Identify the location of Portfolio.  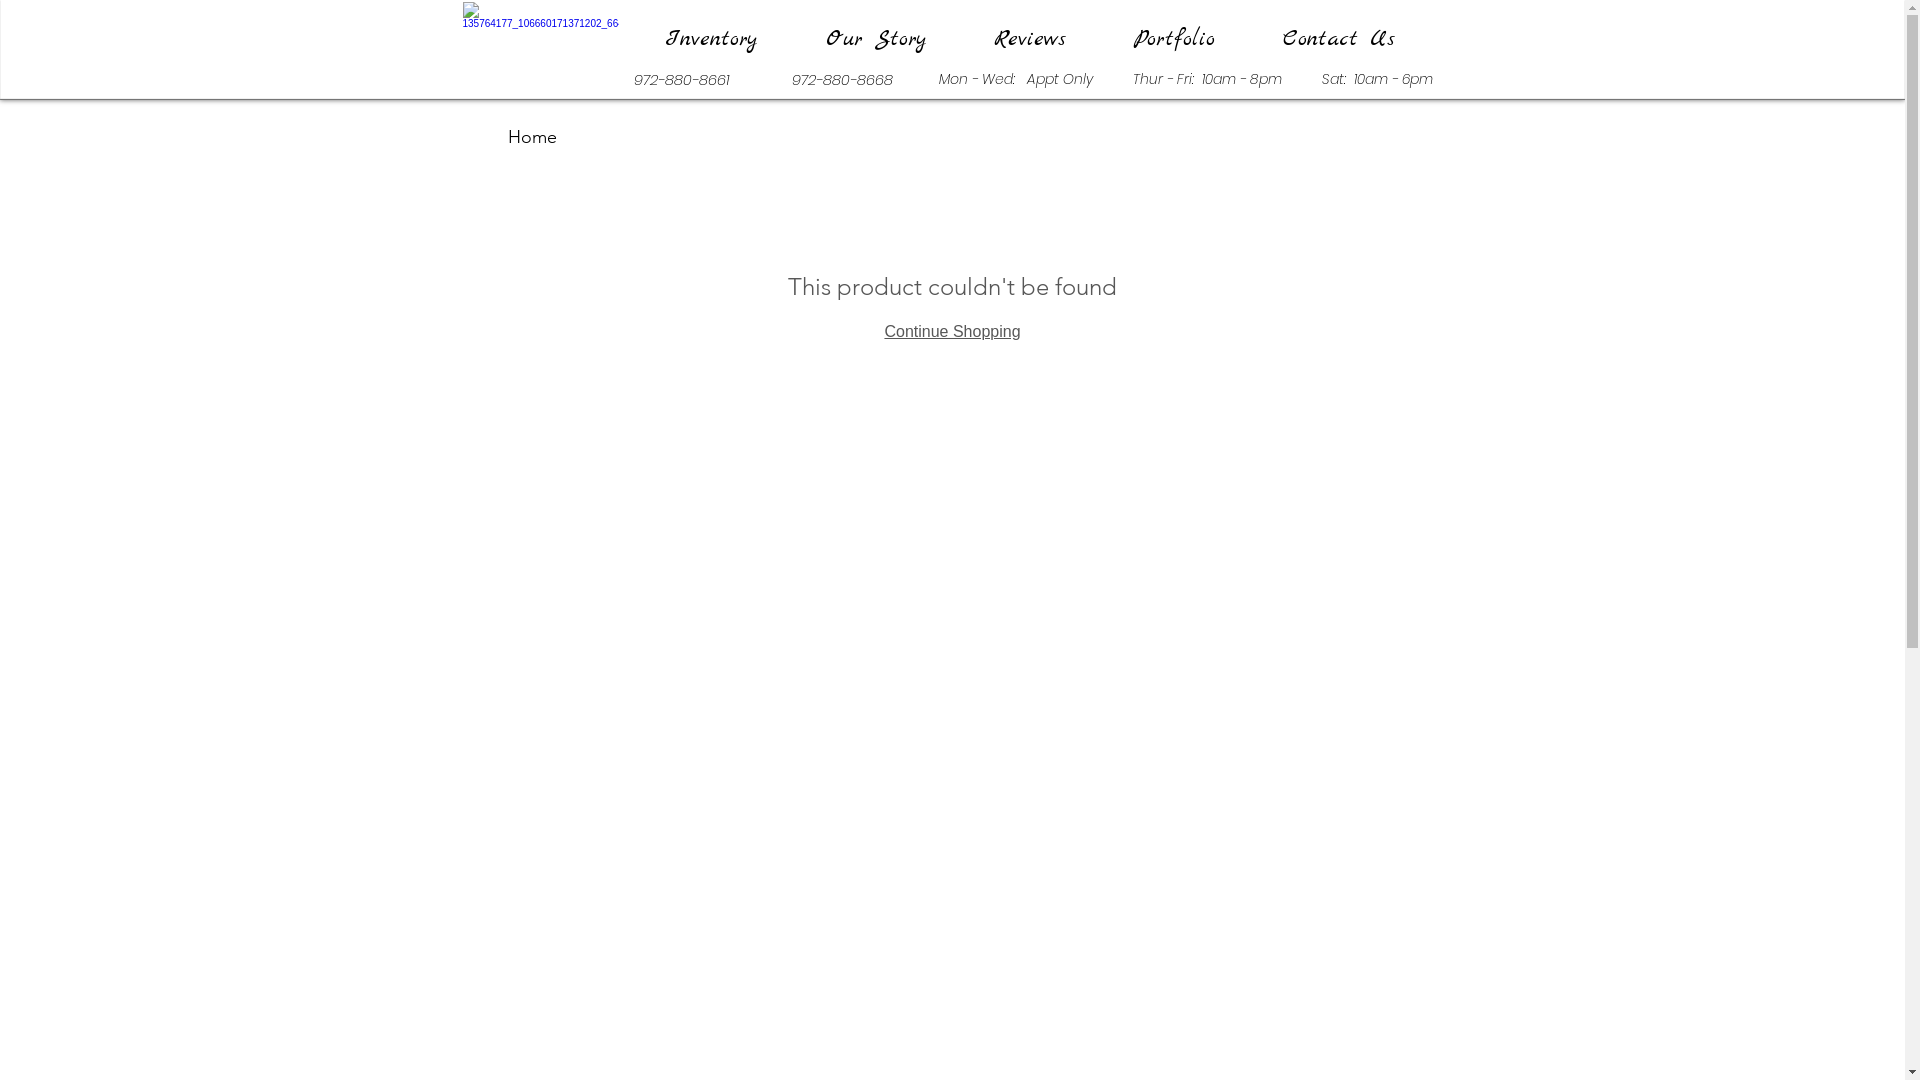
(1174, 40).